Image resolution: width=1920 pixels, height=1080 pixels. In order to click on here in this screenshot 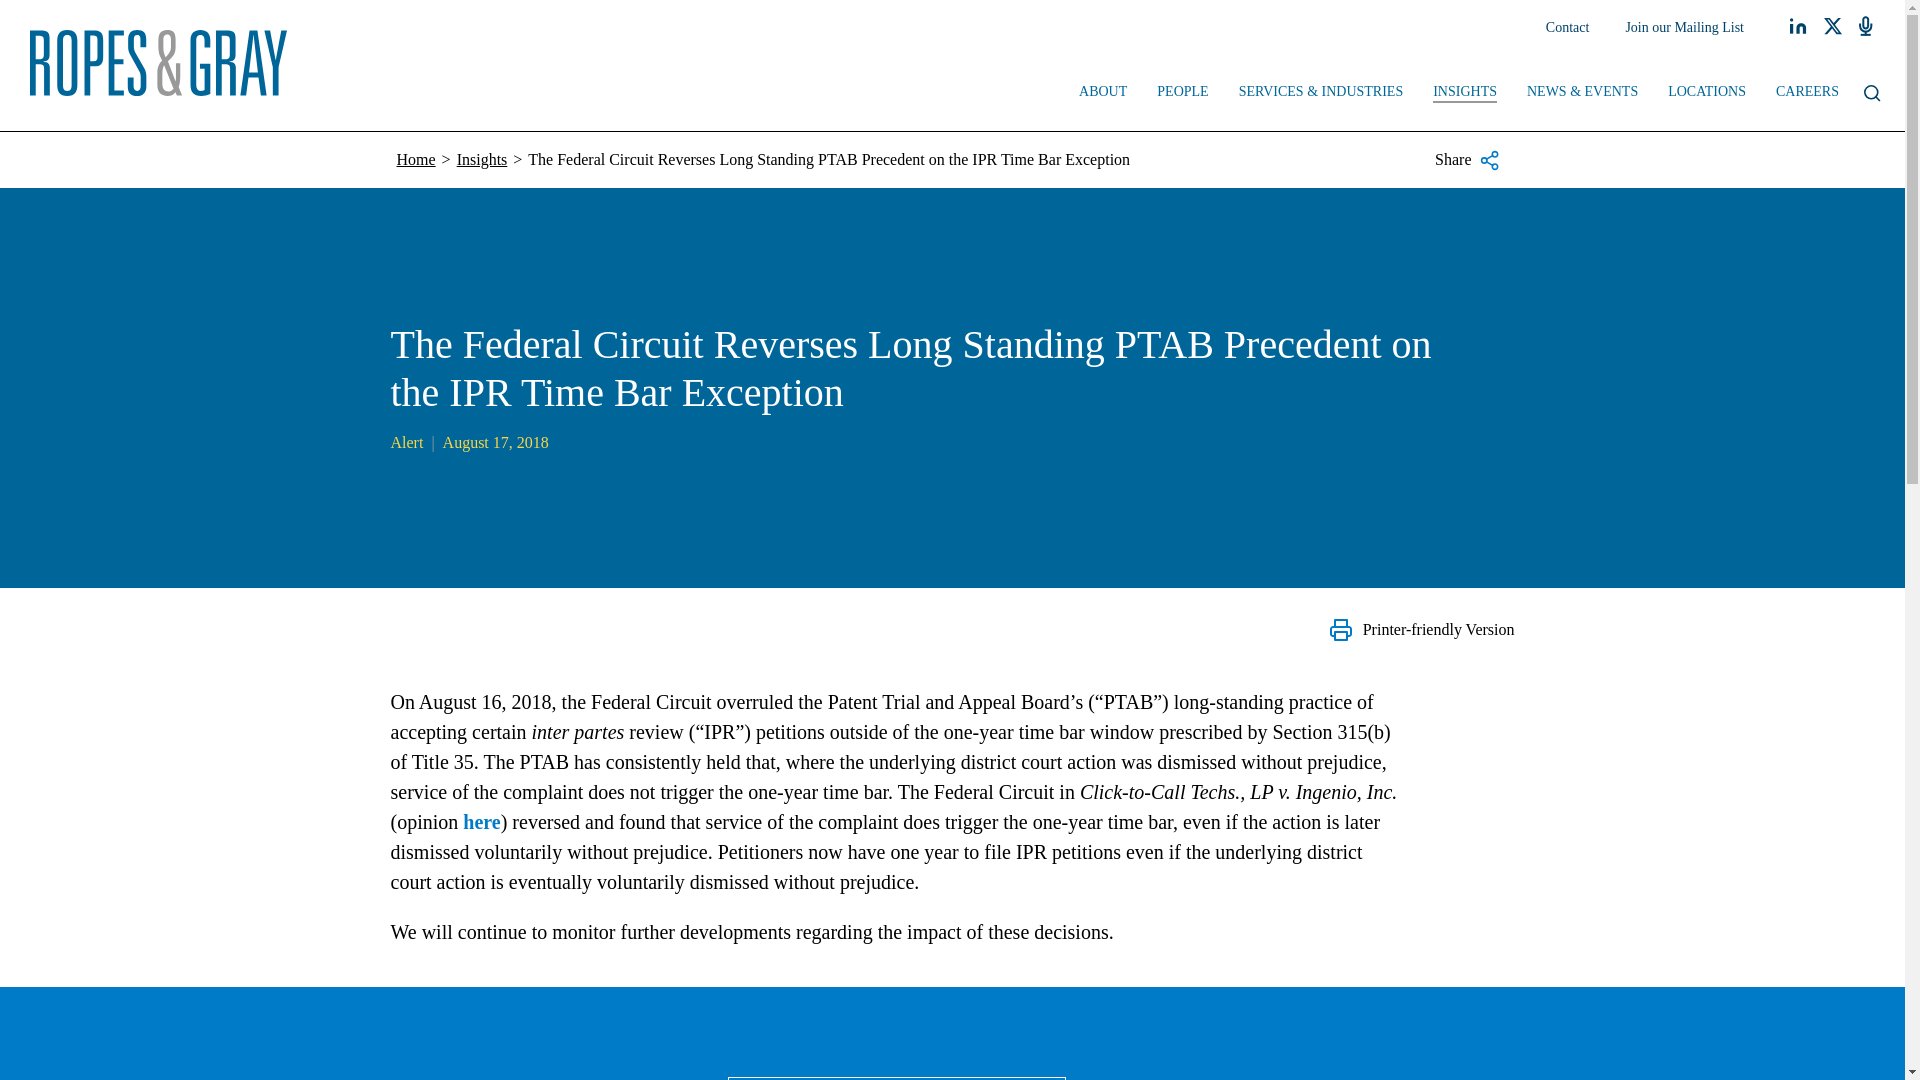, I will do `click(480, 822)`.